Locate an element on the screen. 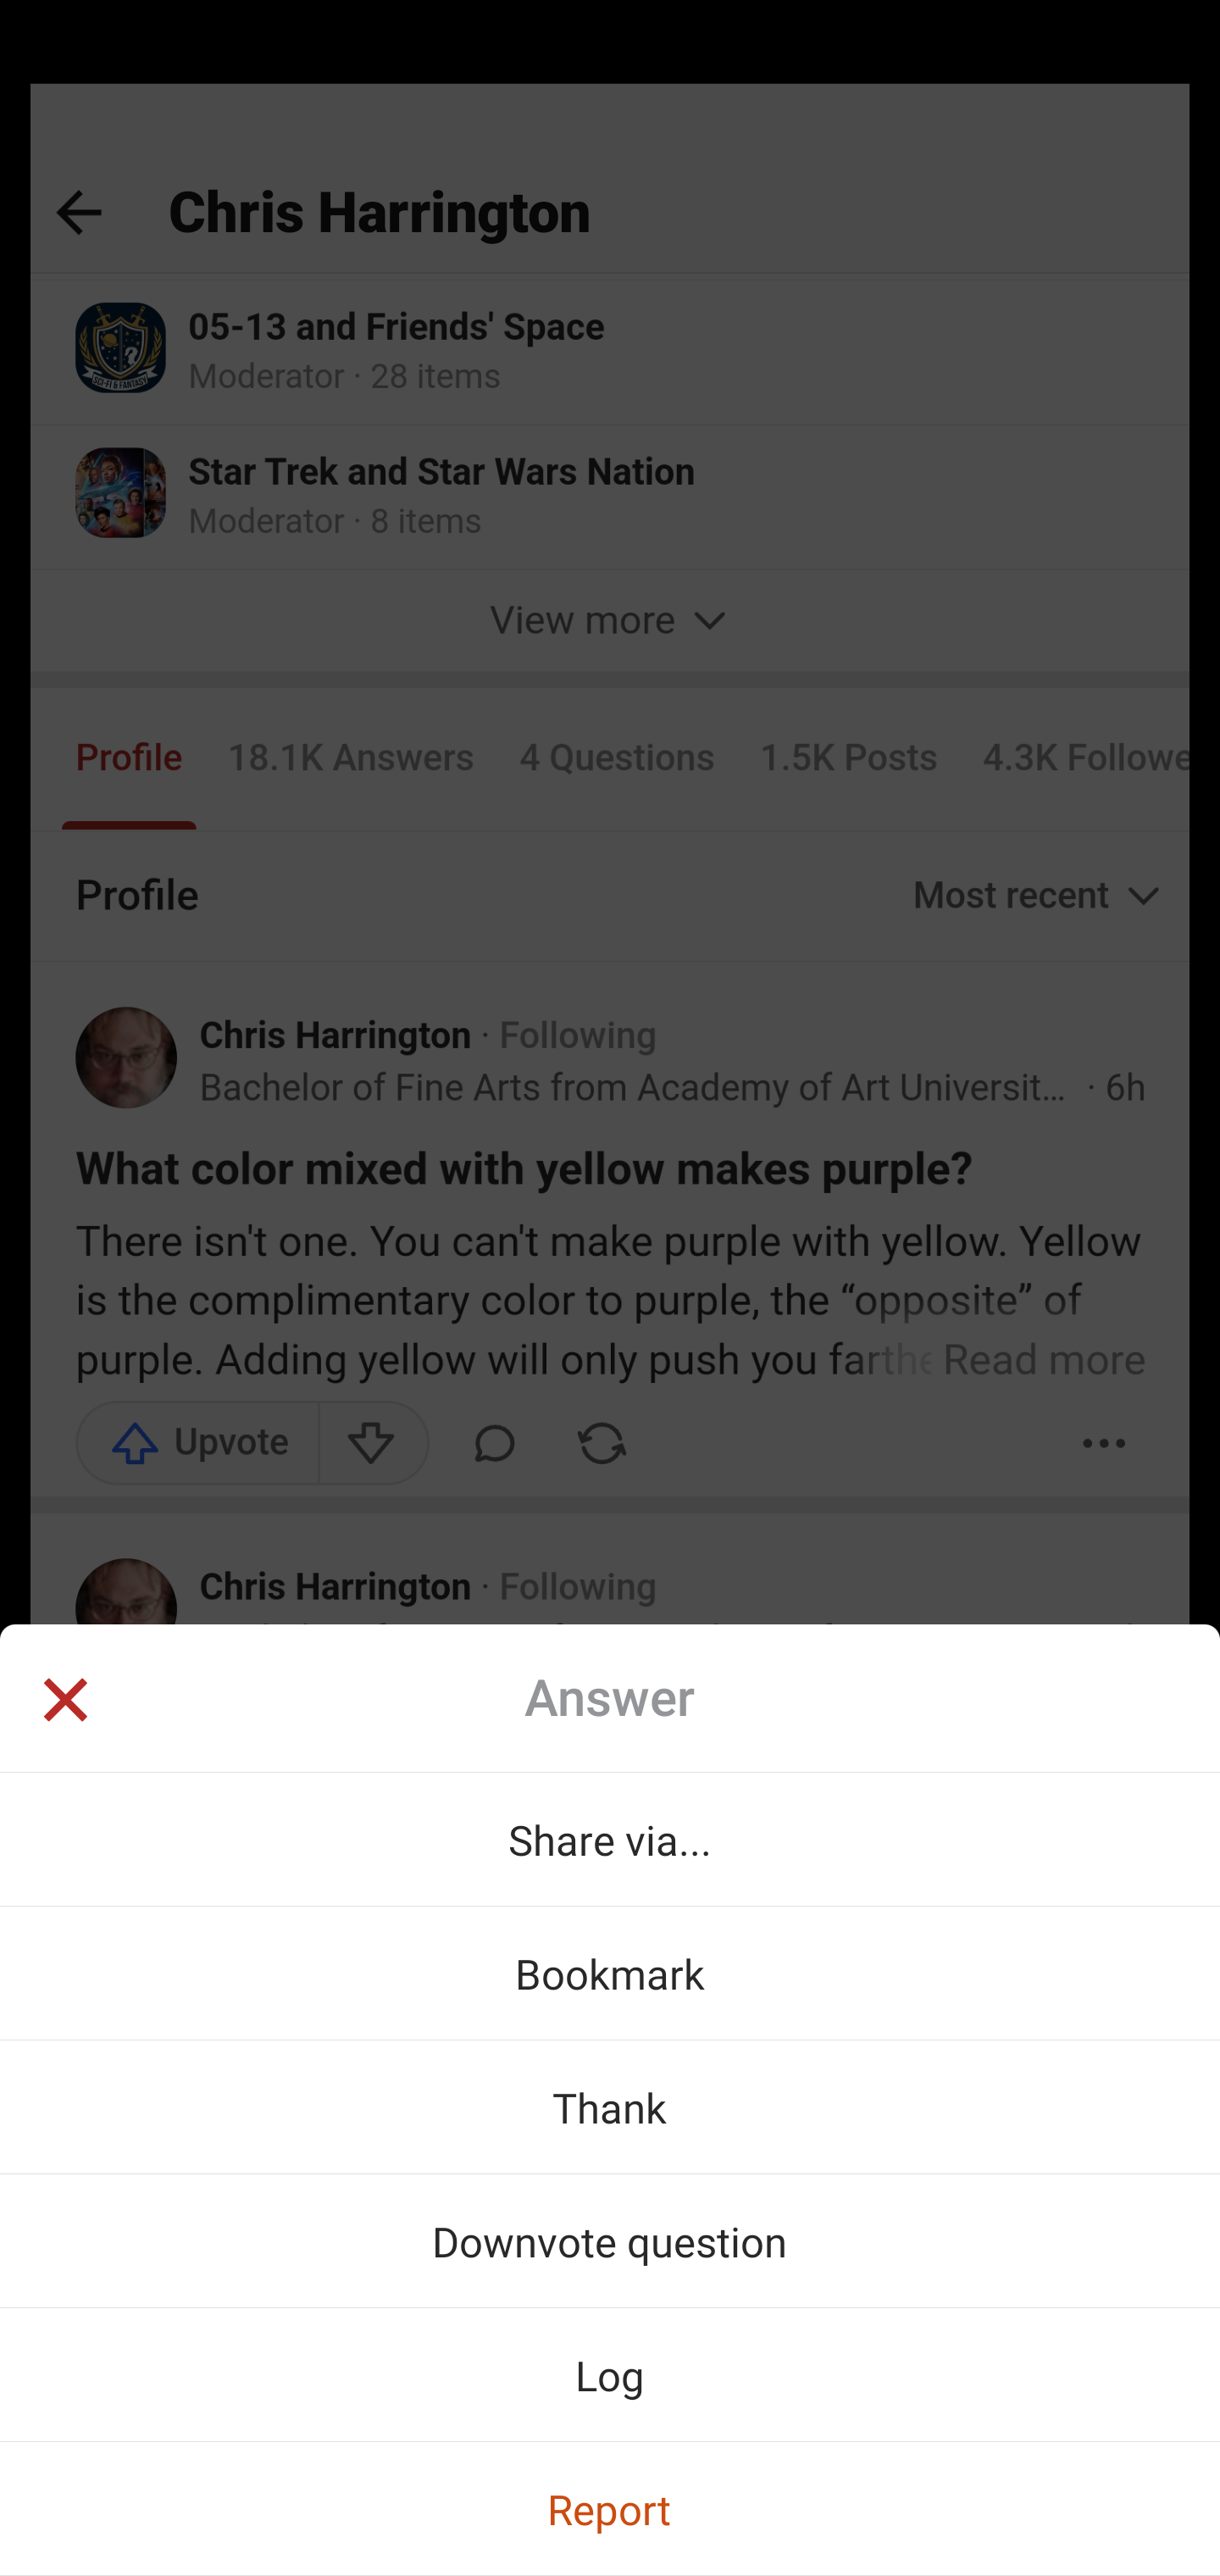 The height and width of the screenshot is (2576, 1220). Log is located at coordinates (610, 2374).